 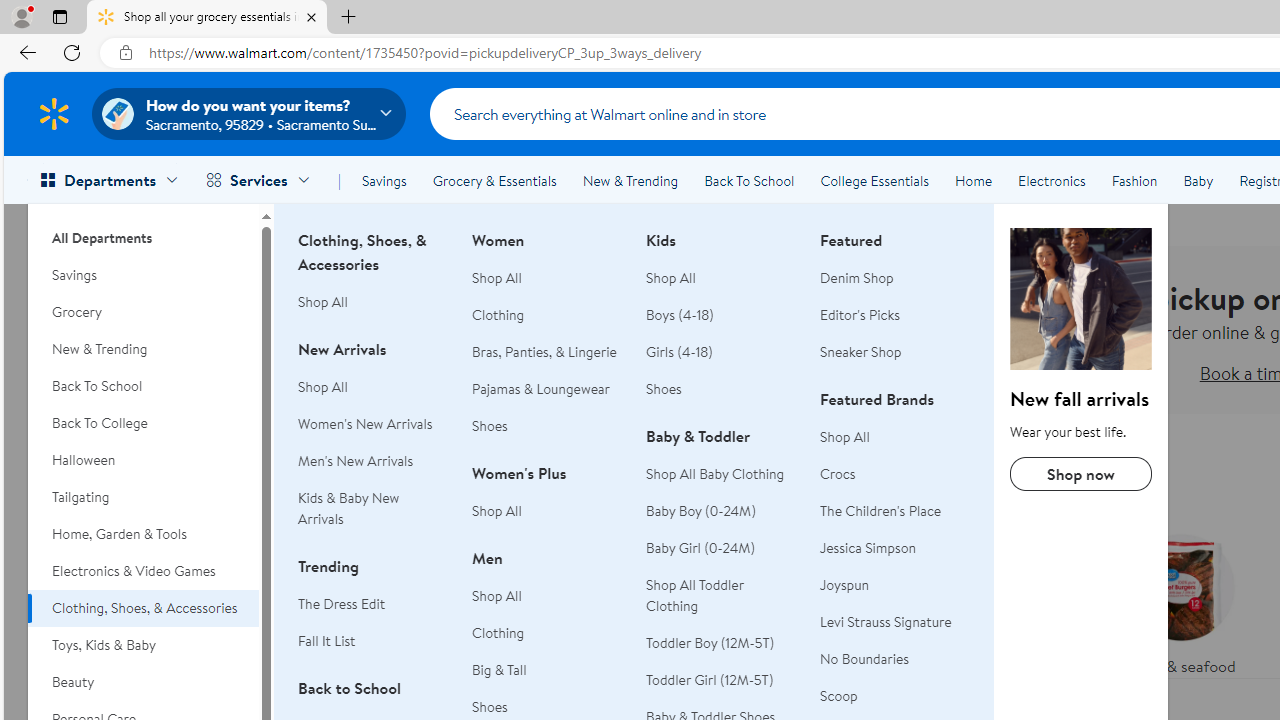 What do you see at coordinates (895, 659) in the screenshot?
I see `No Boundaries` at bounding box center [895, 659].